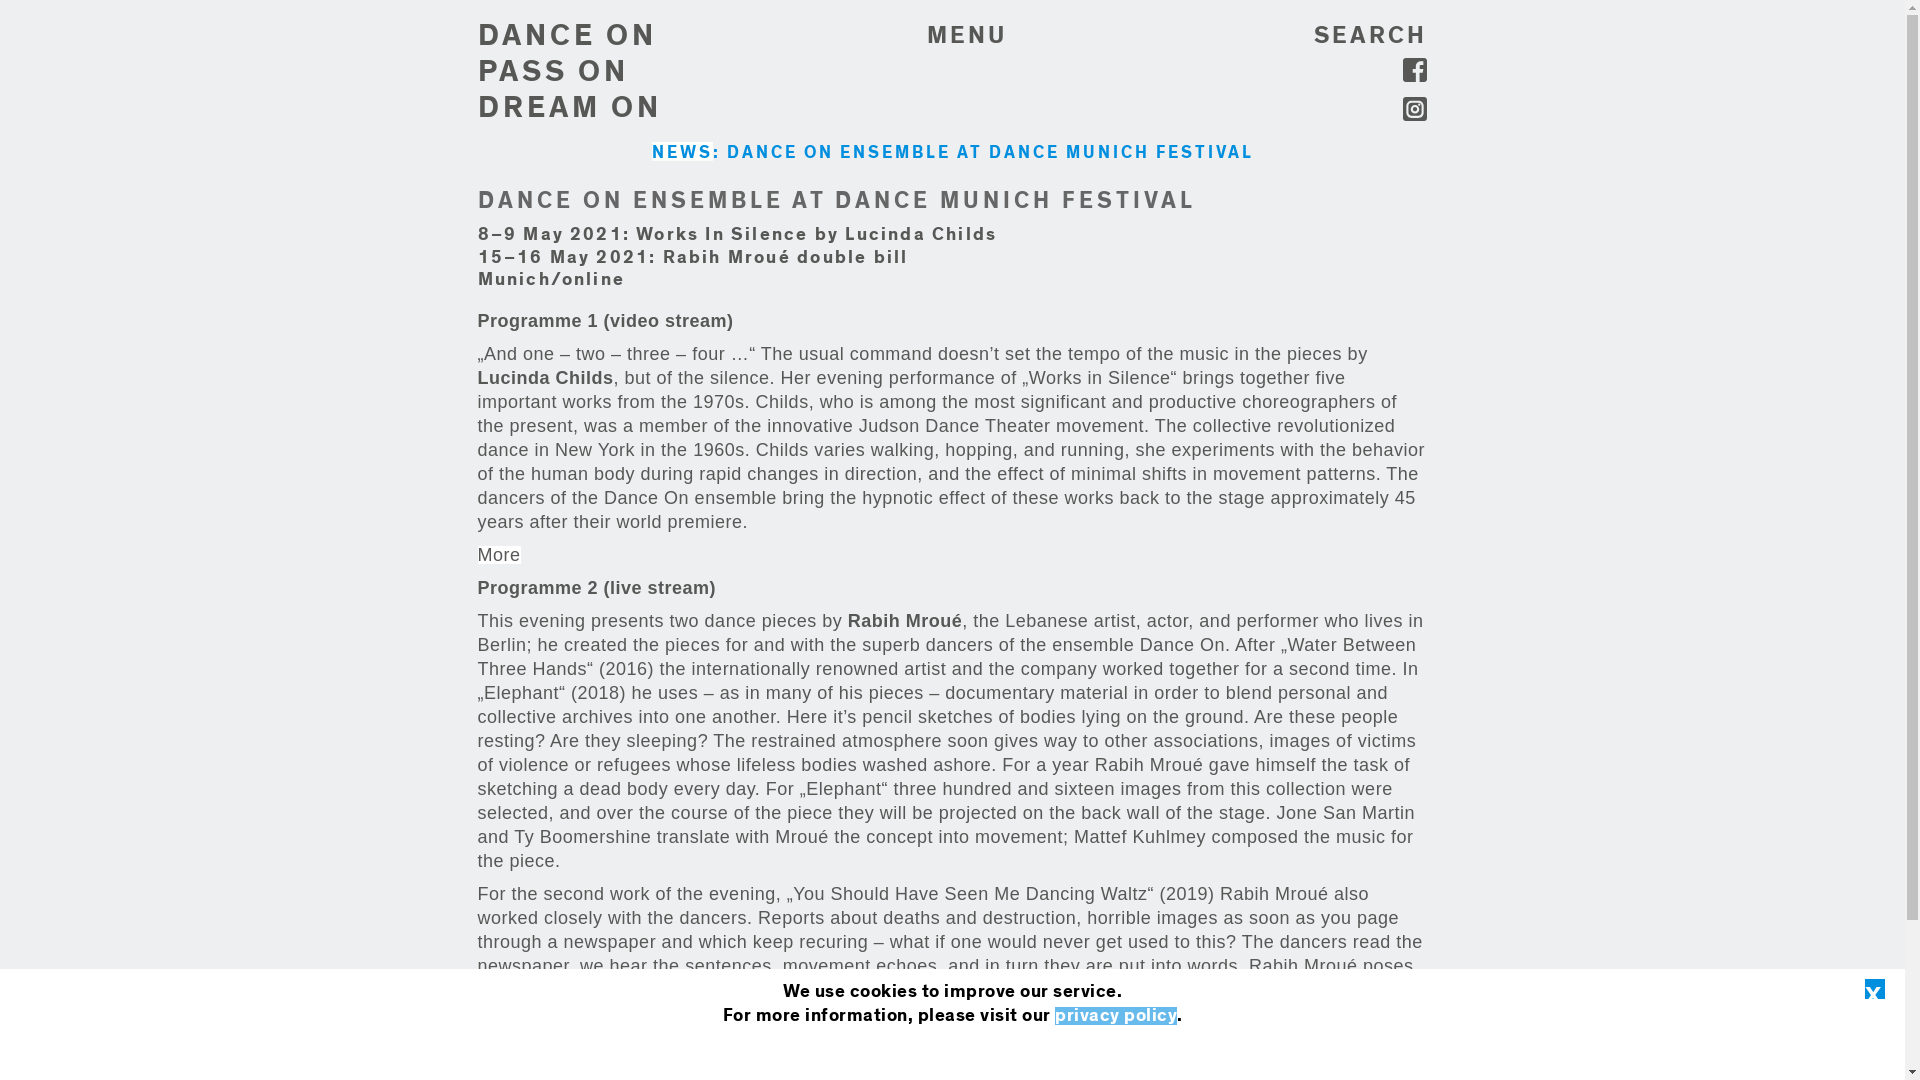  What do you see at coordinates (1115, 1015) in the screenshot?
I see `More` at bounding box center [1115, 1015].